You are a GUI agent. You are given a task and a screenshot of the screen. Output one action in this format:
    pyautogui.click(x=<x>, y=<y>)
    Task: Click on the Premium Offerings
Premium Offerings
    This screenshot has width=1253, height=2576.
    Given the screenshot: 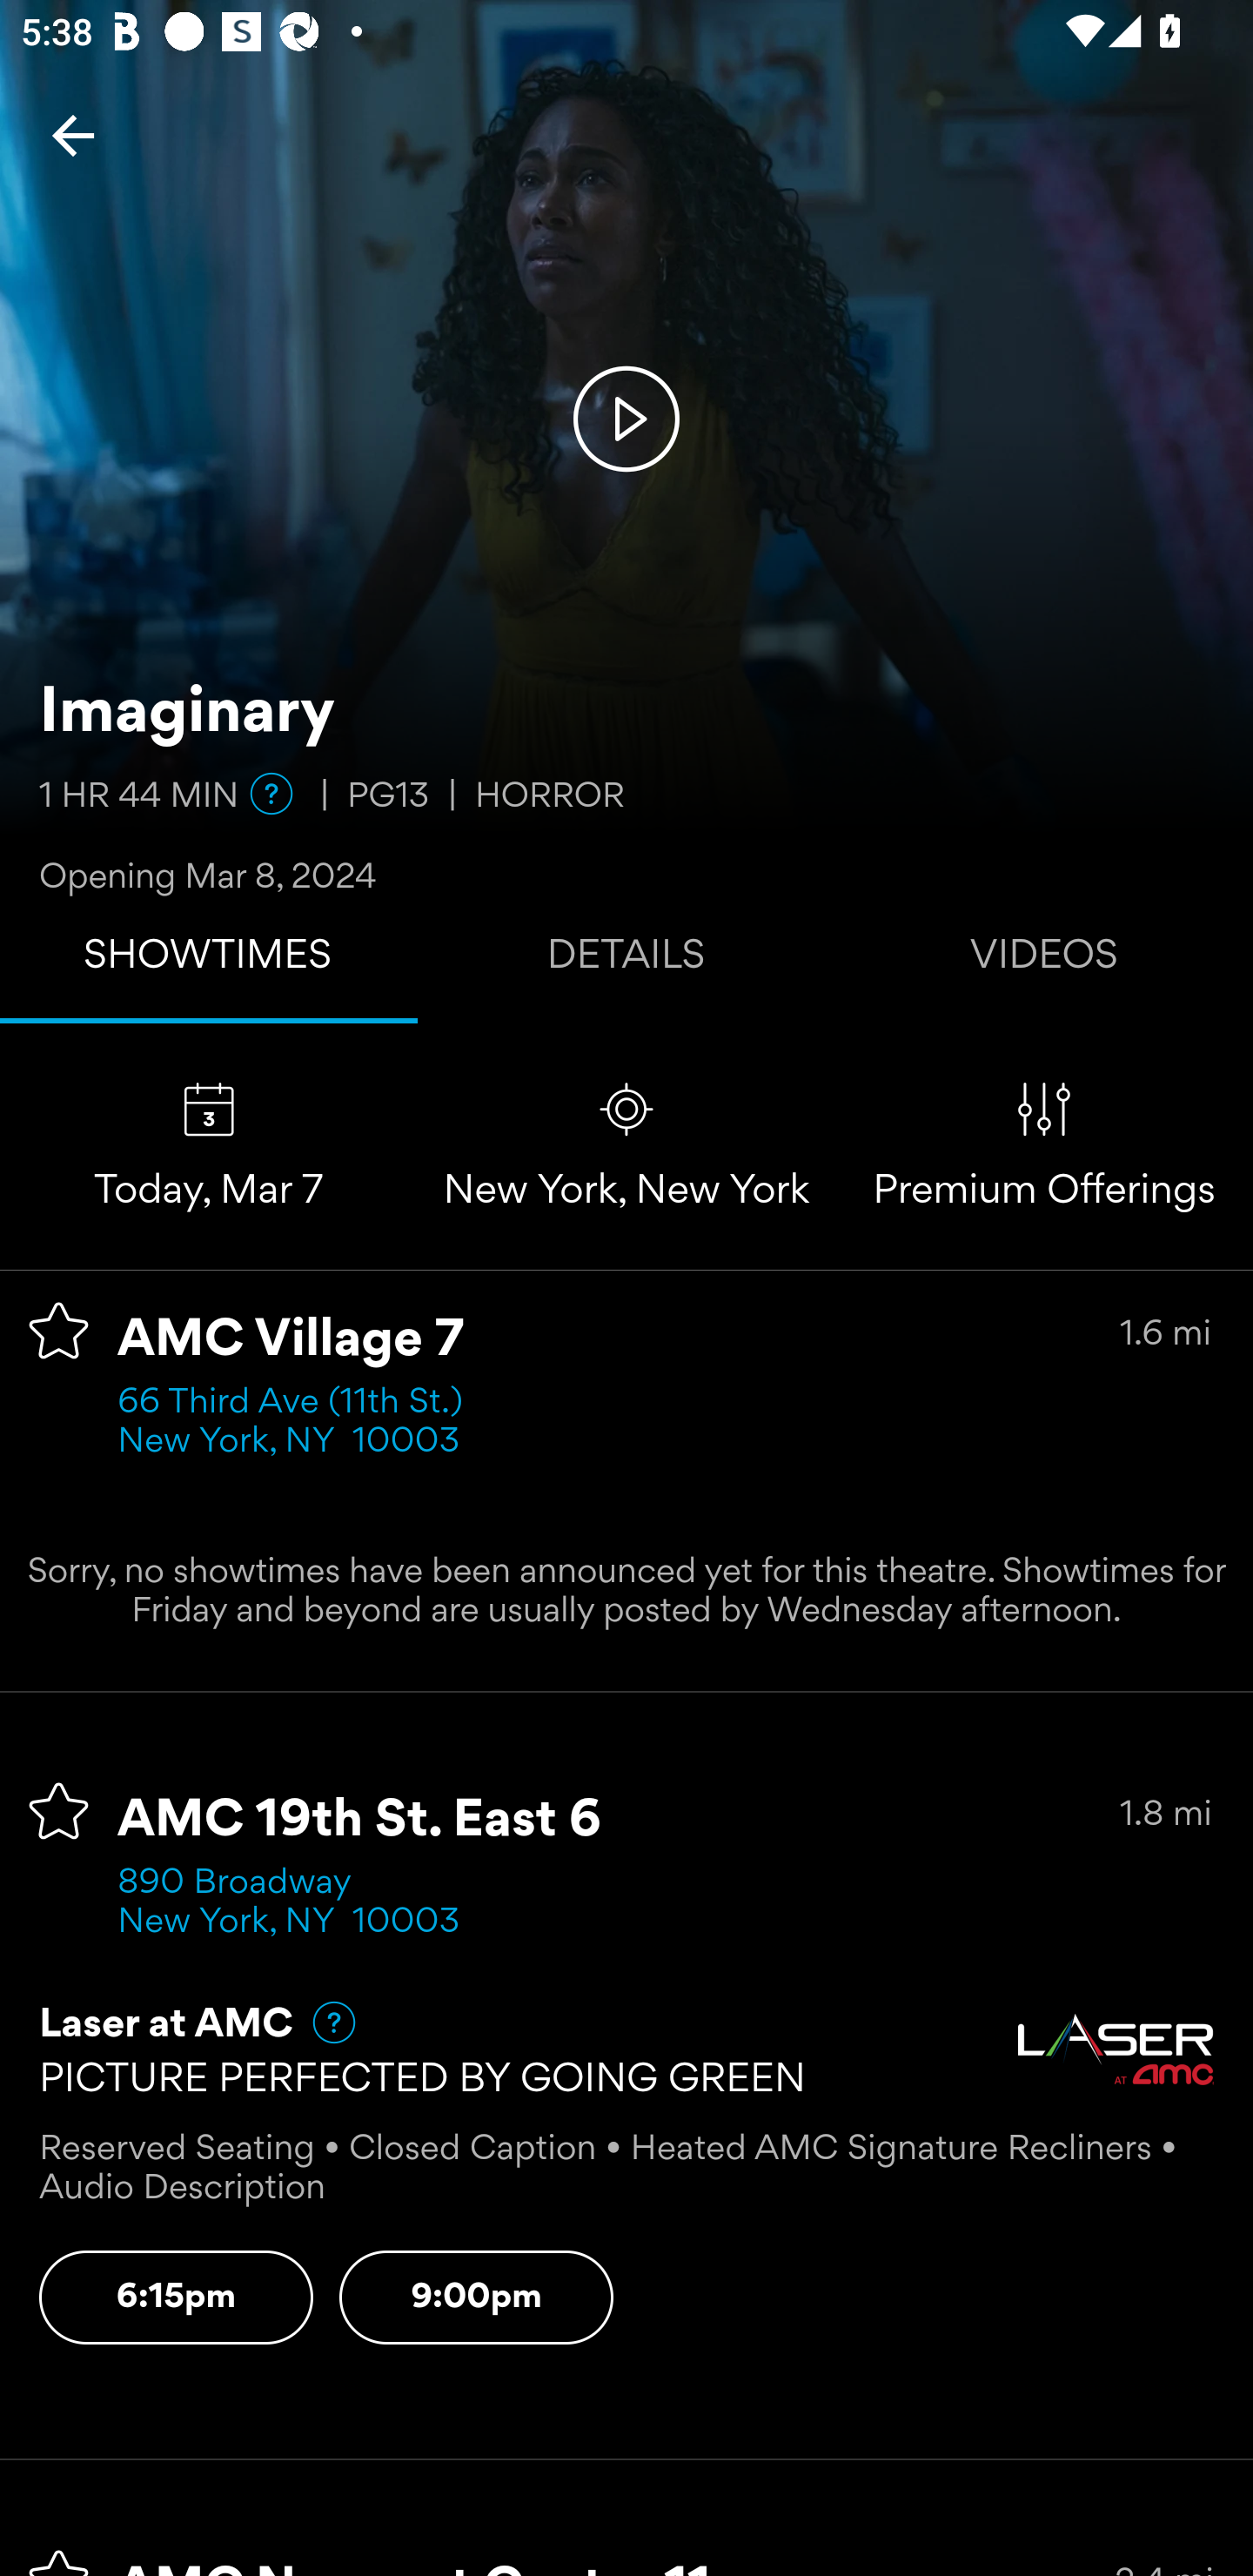 What is the action you would take?
    pyautogui.click(x=1044, y=1145)
    